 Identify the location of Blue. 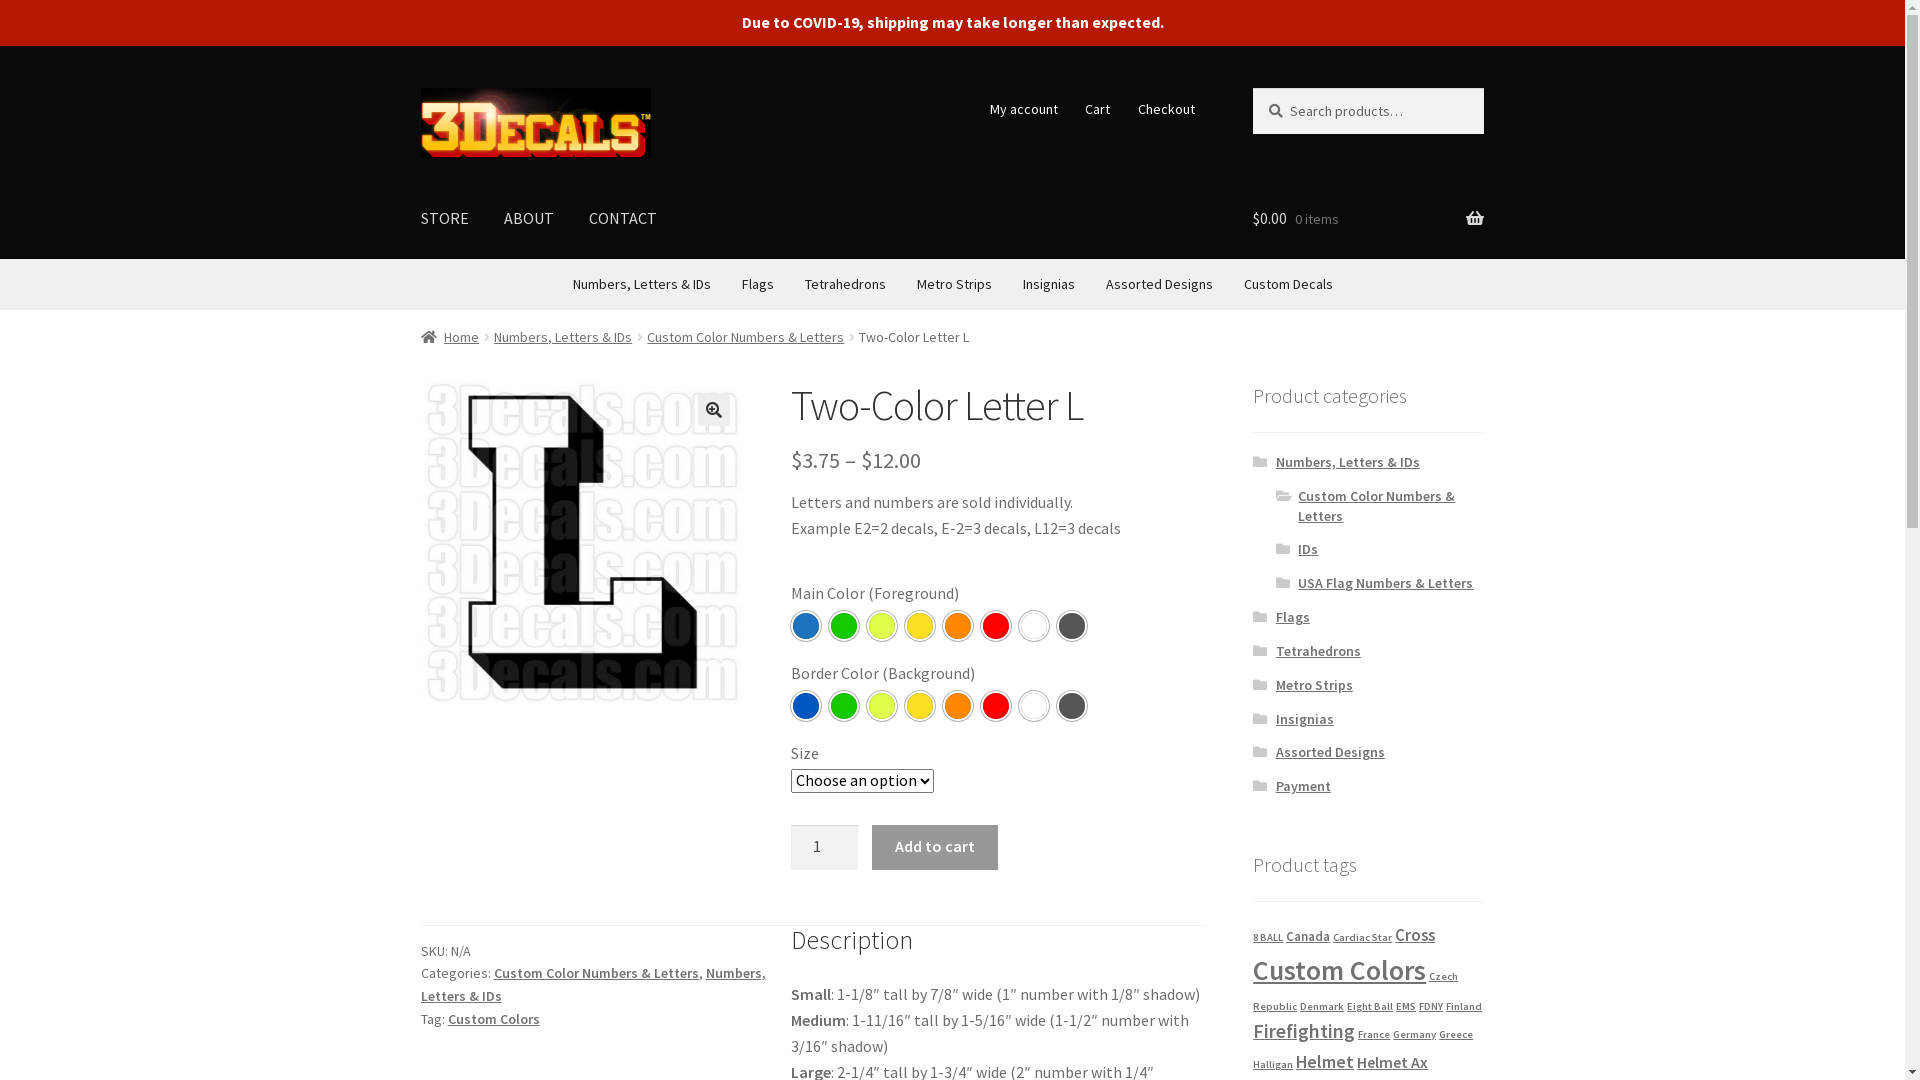
(806, 706).